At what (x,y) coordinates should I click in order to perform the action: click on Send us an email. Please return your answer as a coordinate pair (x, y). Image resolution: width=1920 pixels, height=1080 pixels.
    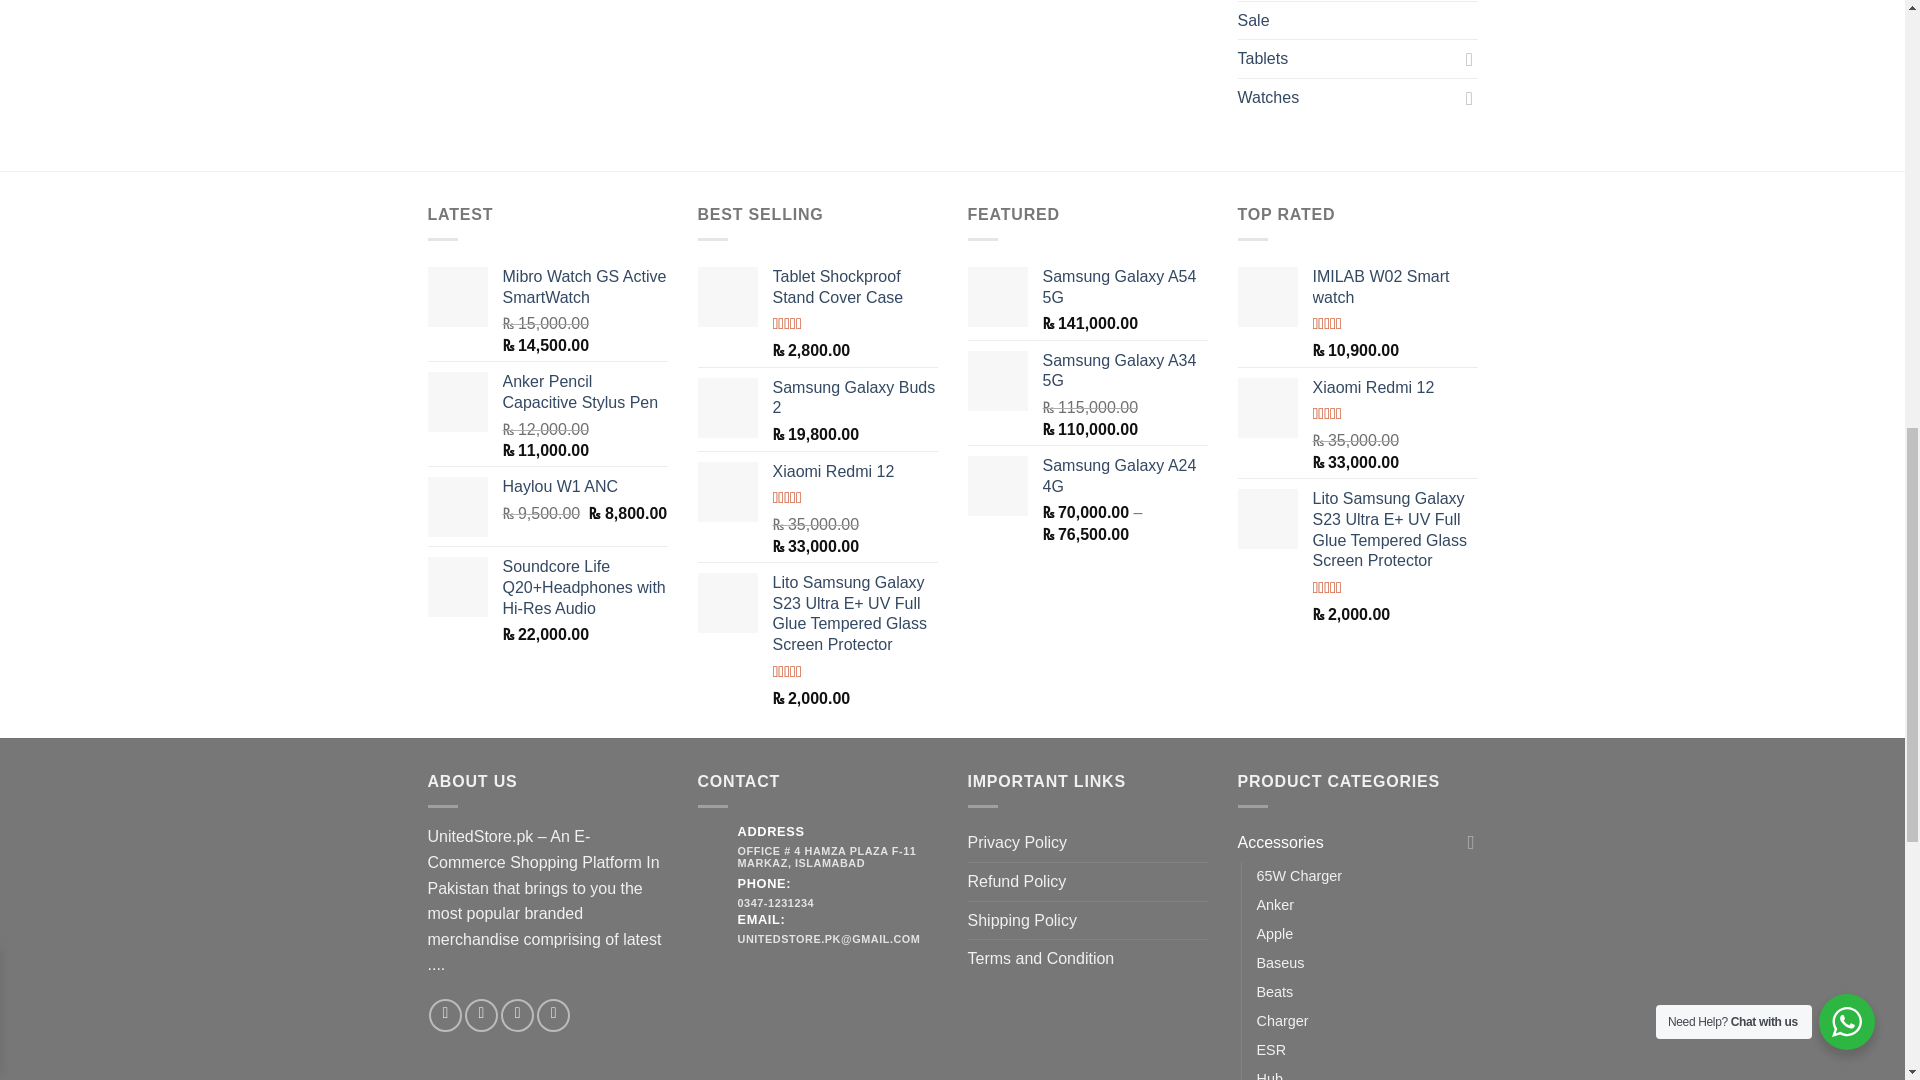
    Looking at the image, I should click on (517, 1016).